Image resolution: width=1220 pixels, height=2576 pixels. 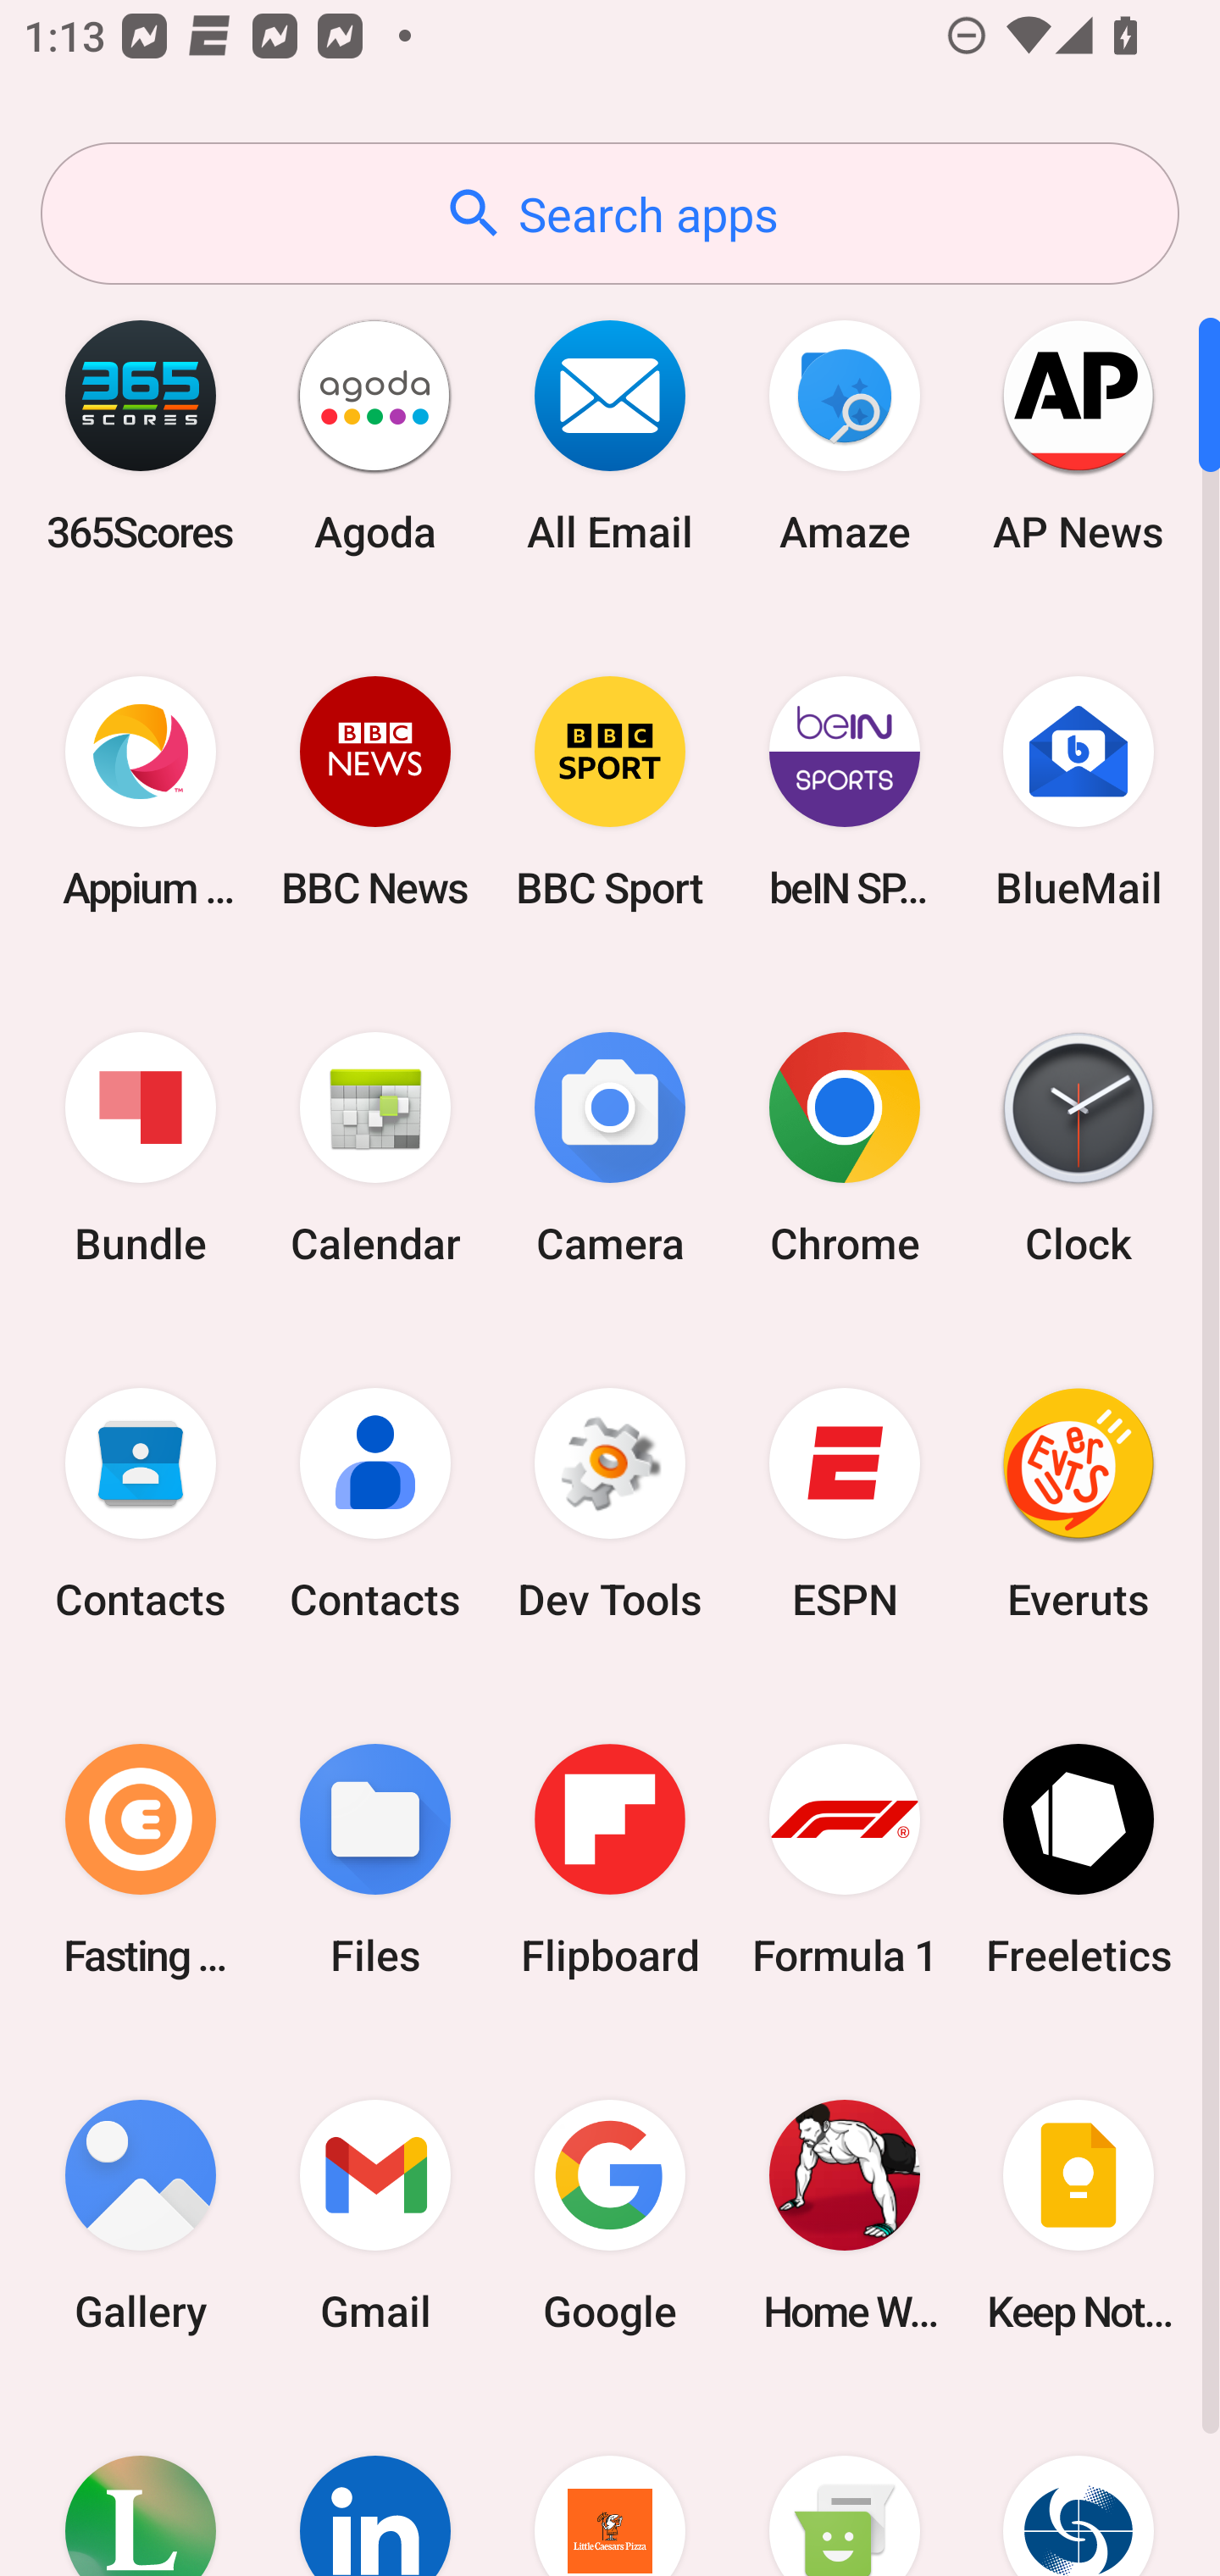 I want to click on Fasting Coach, so click(x=141, y=1859).